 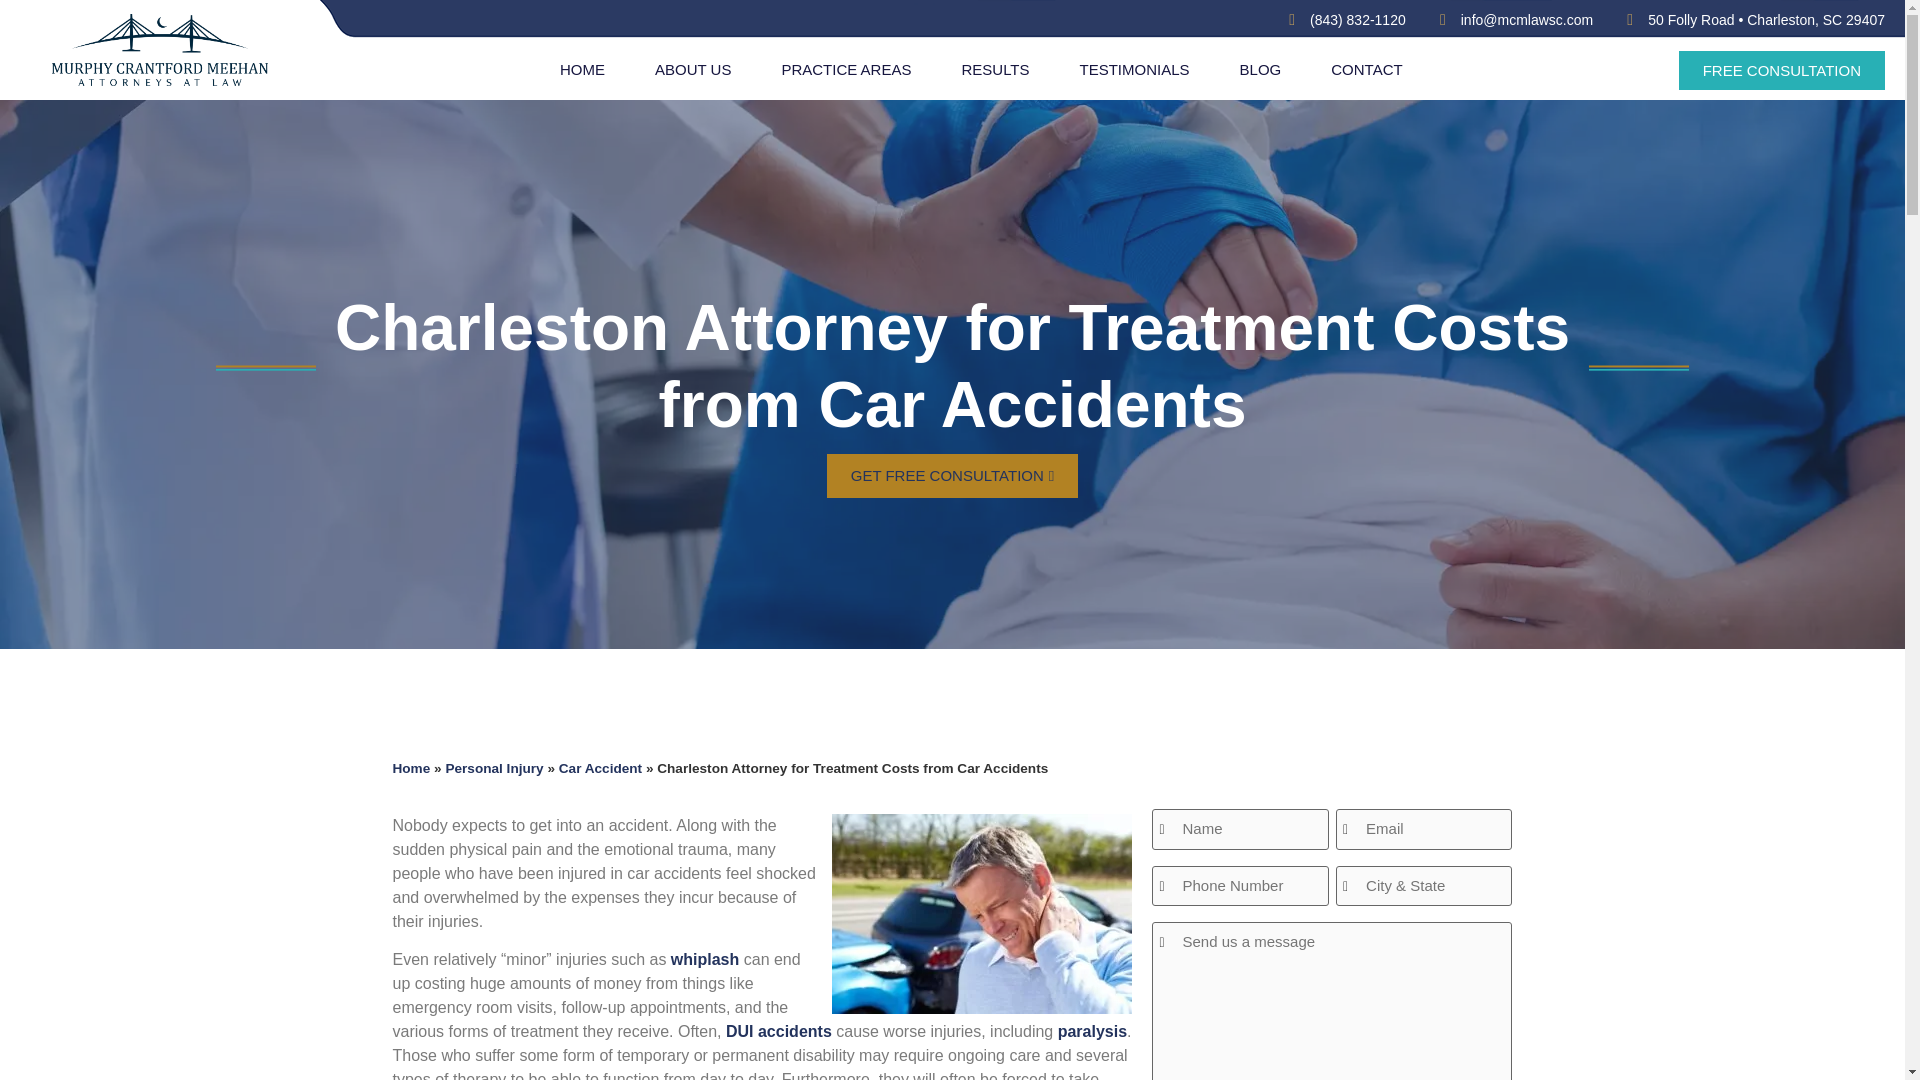 What do you see at coordinates (1366, 70) in the screenshot?
I see `CONTACT` at bounding box center [1366, 70].